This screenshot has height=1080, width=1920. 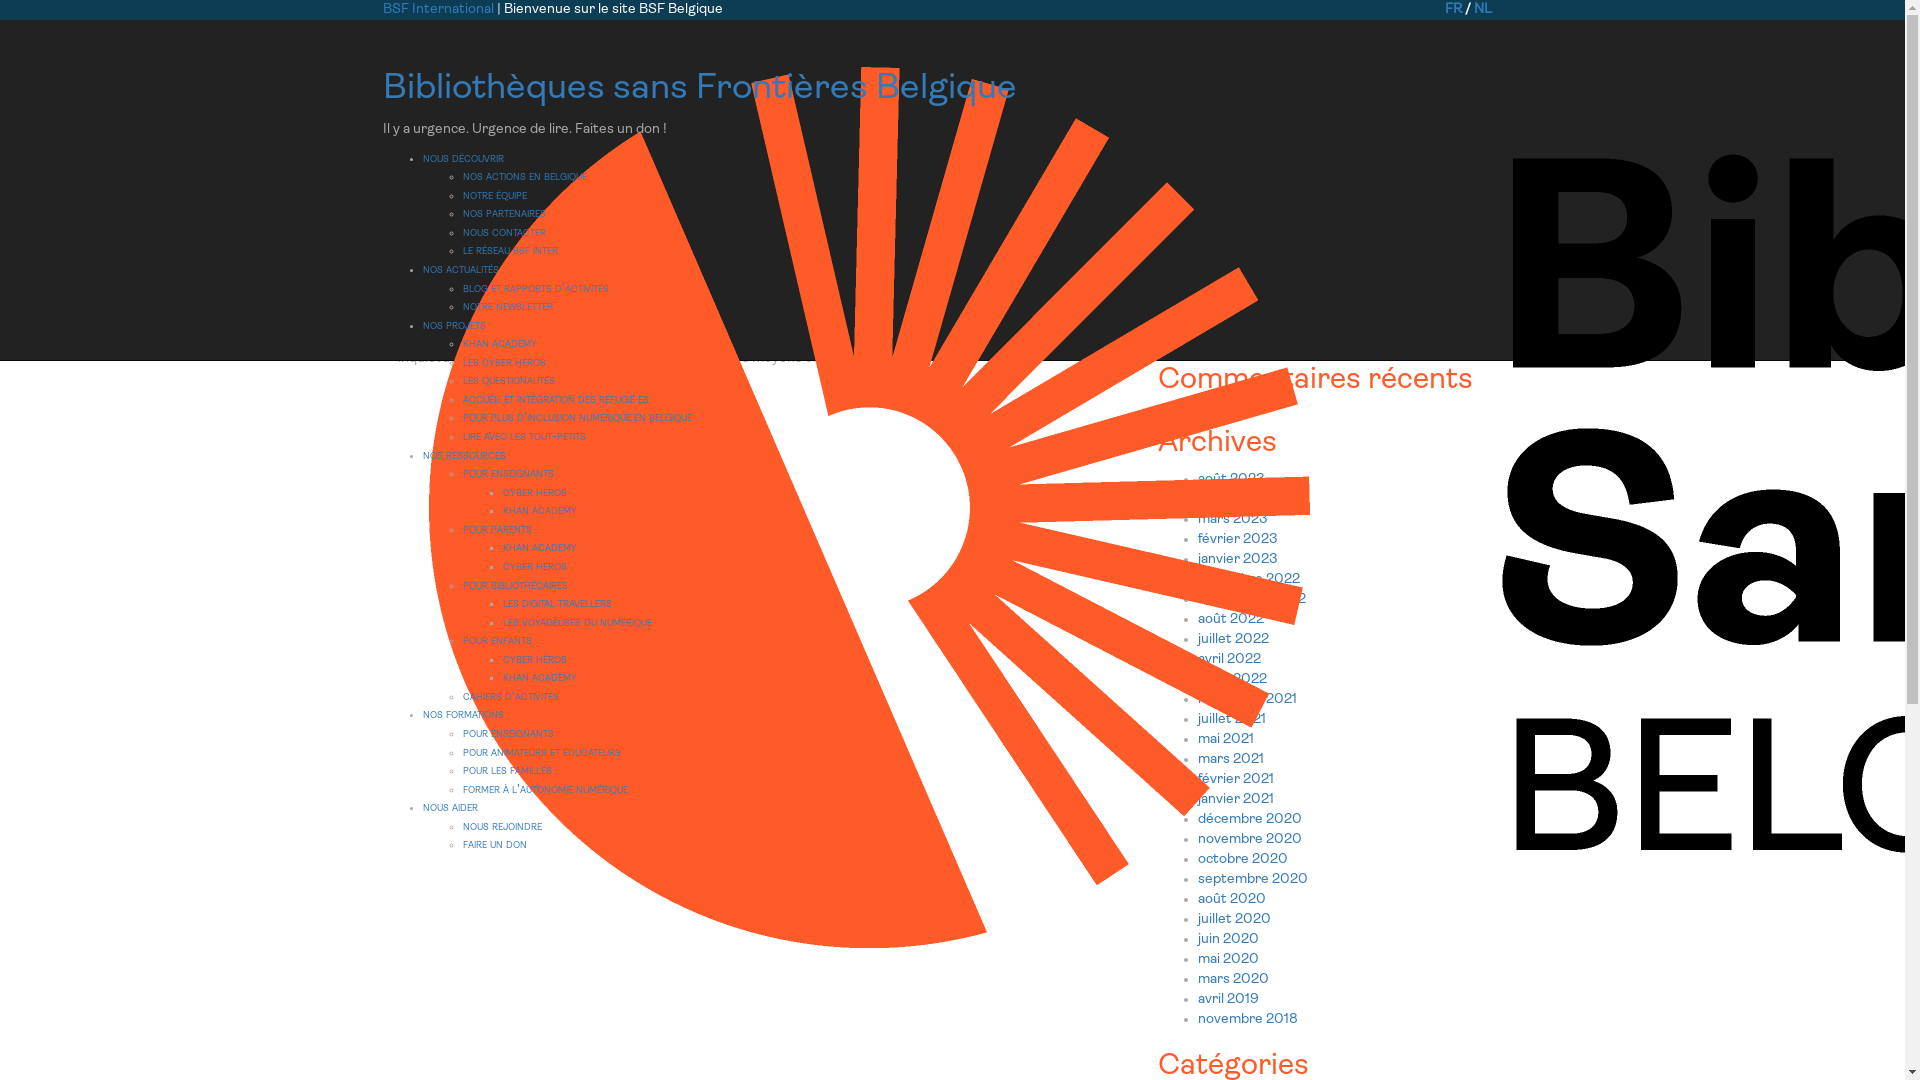 I want to click on novembre 2020, so click(x=1250, y=840).